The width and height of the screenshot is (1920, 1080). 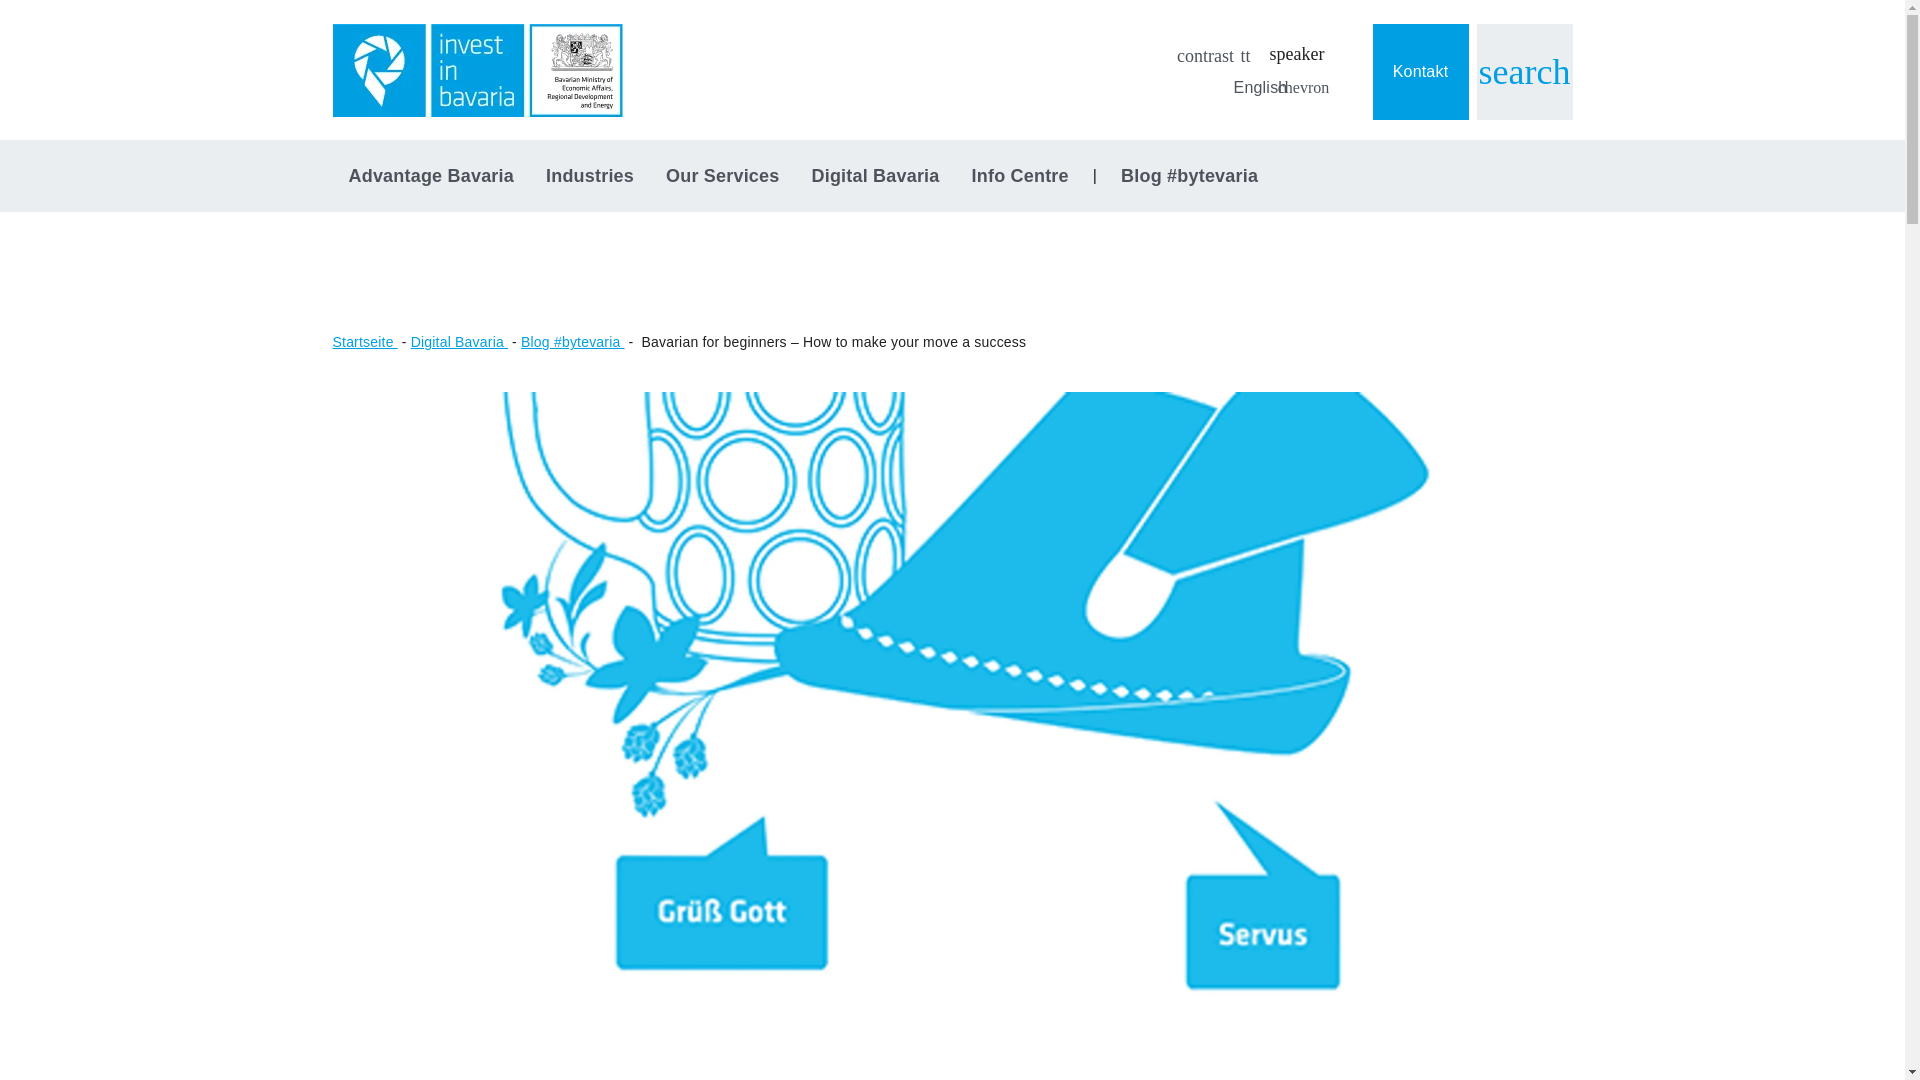 I want to click on Digital Bavaria, so click(x=459, y=341).